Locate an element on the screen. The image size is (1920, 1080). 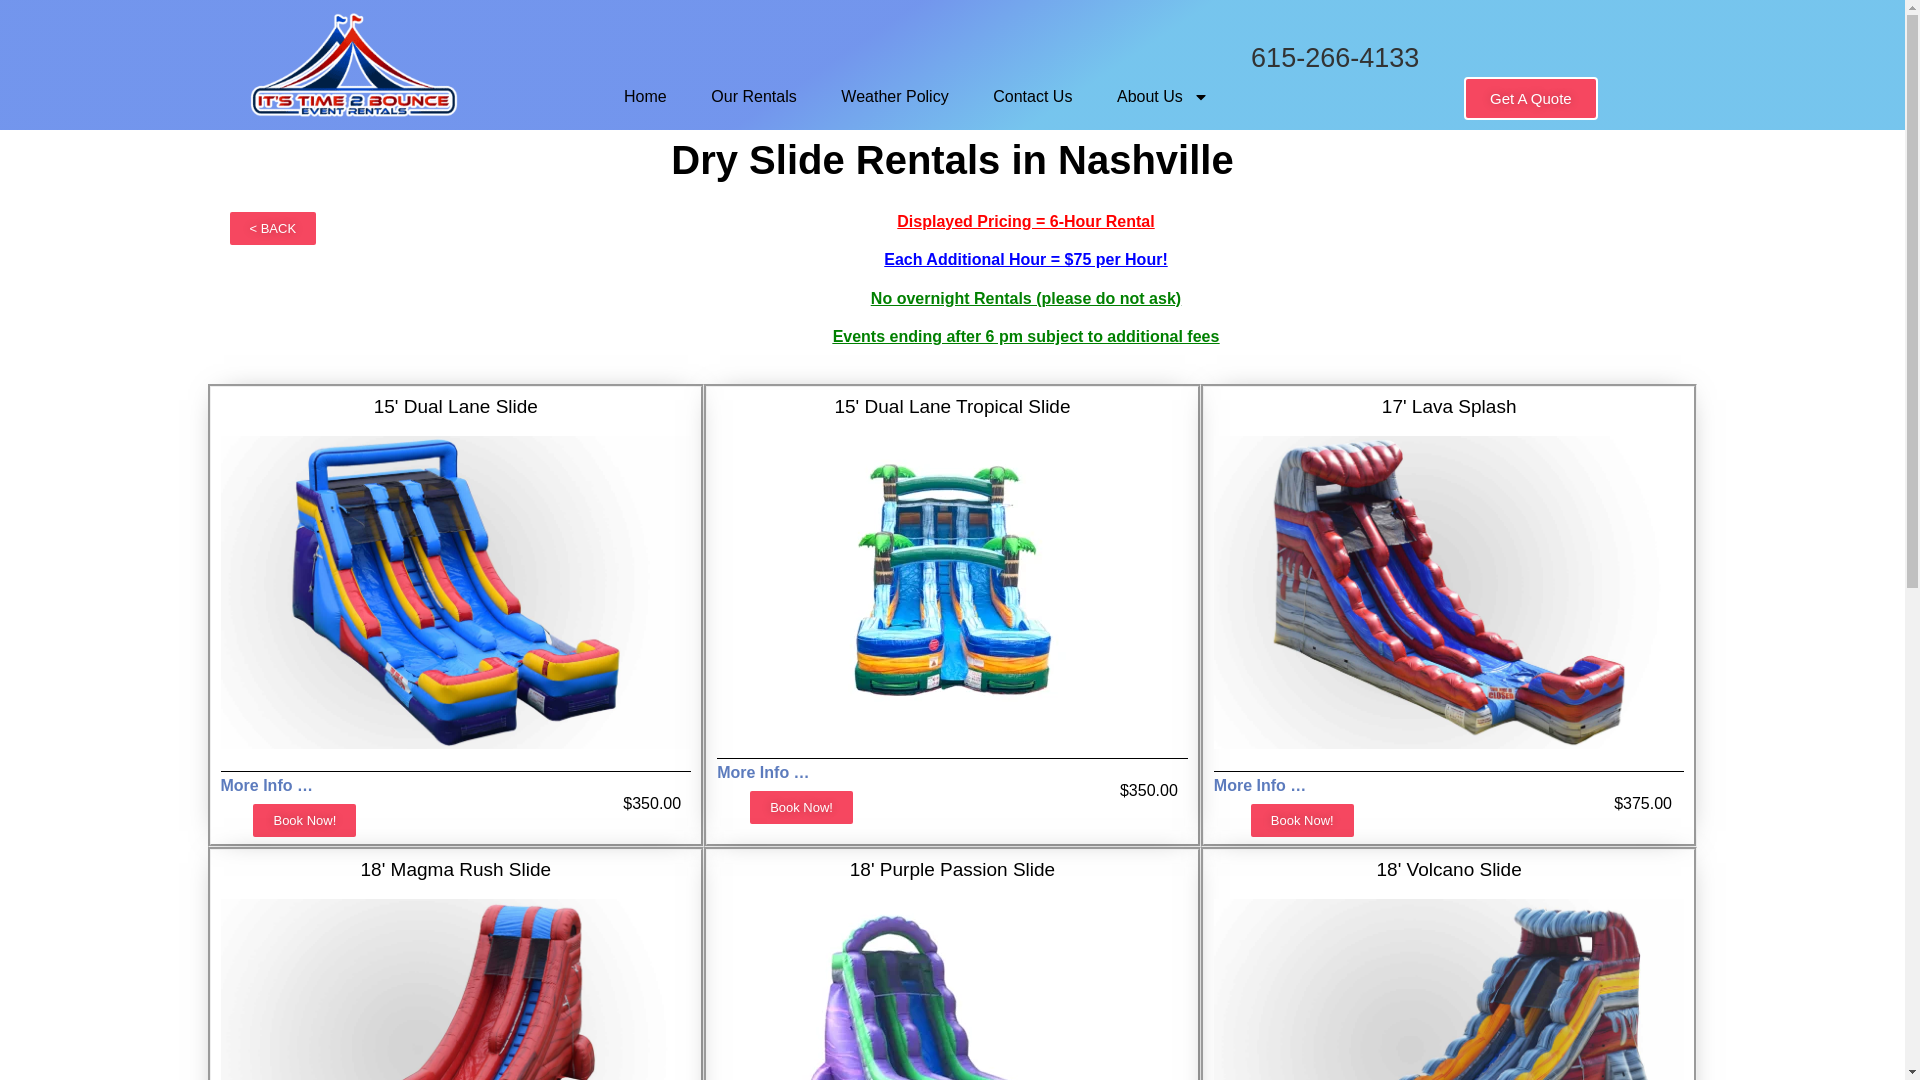
Weather Policy is located at coordinates (895, 96).